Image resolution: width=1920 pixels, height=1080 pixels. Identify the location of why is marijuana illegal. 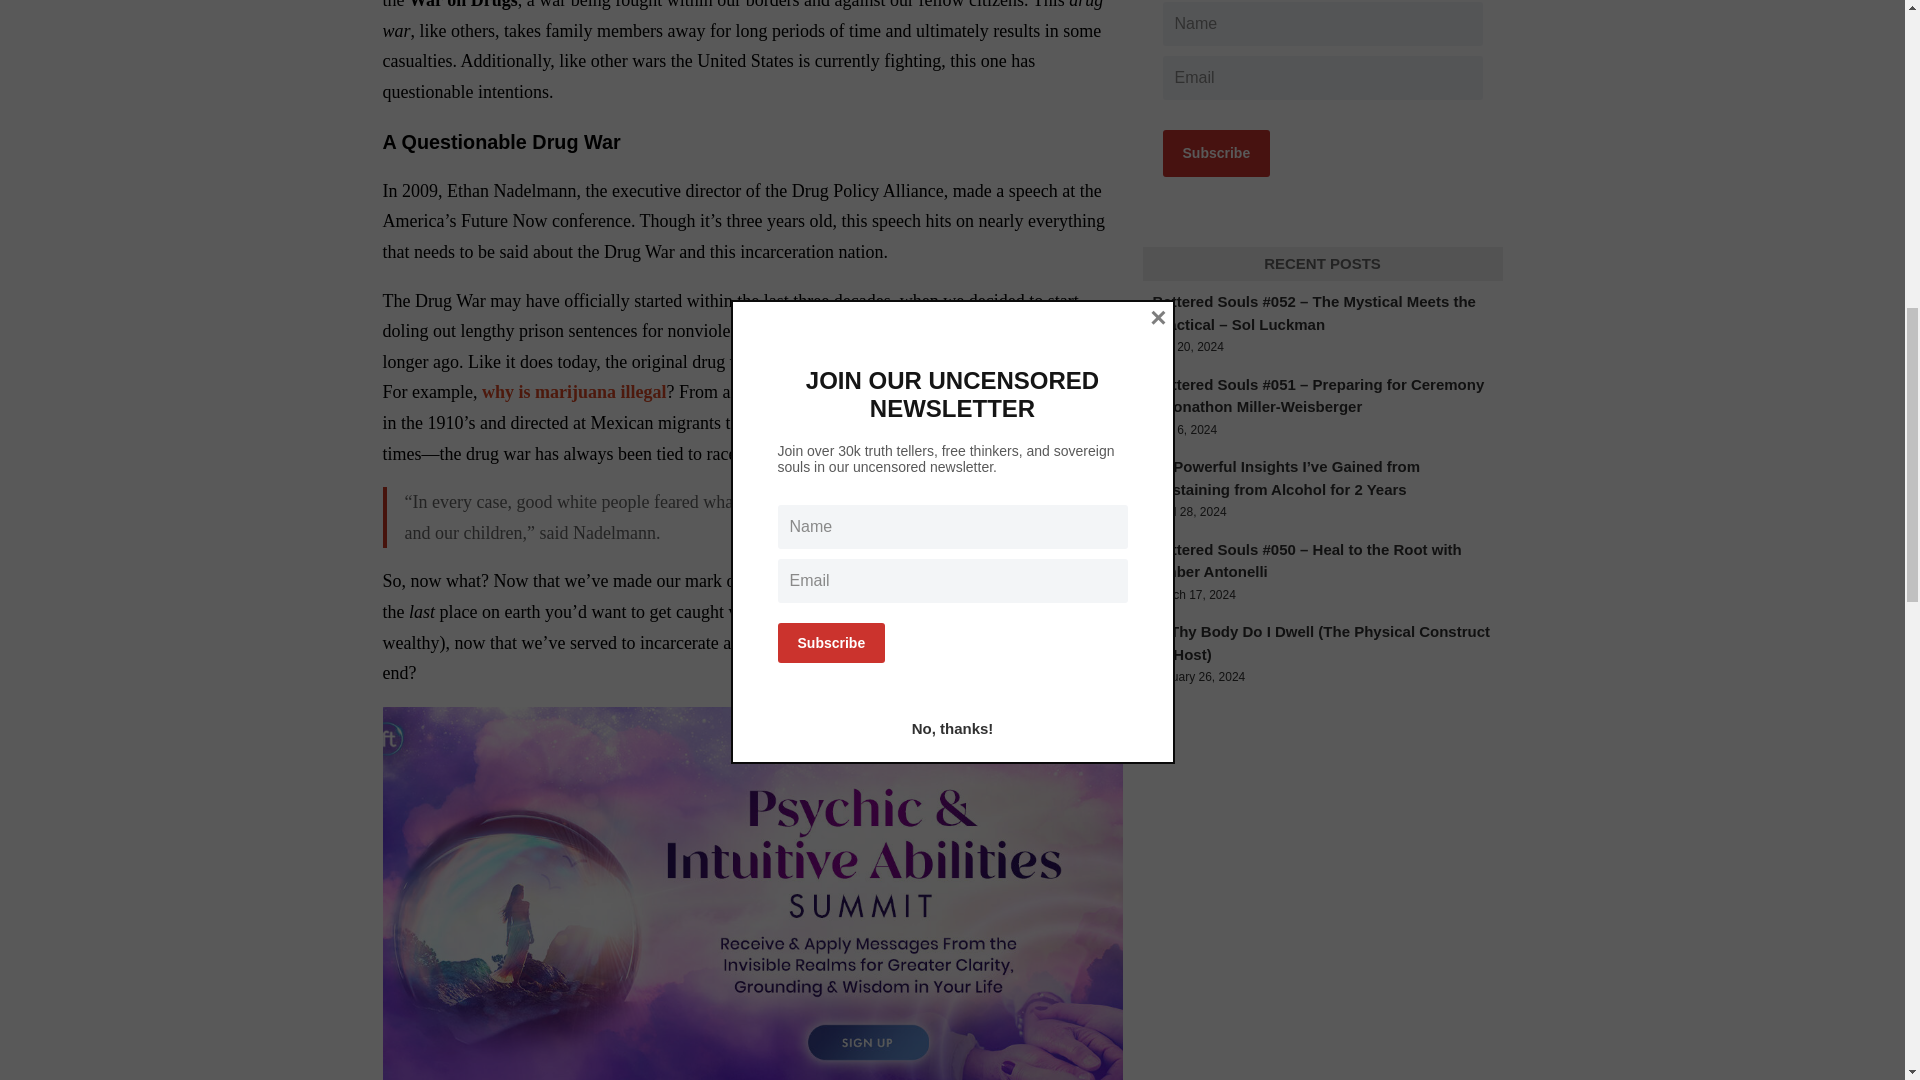
(574, 392).